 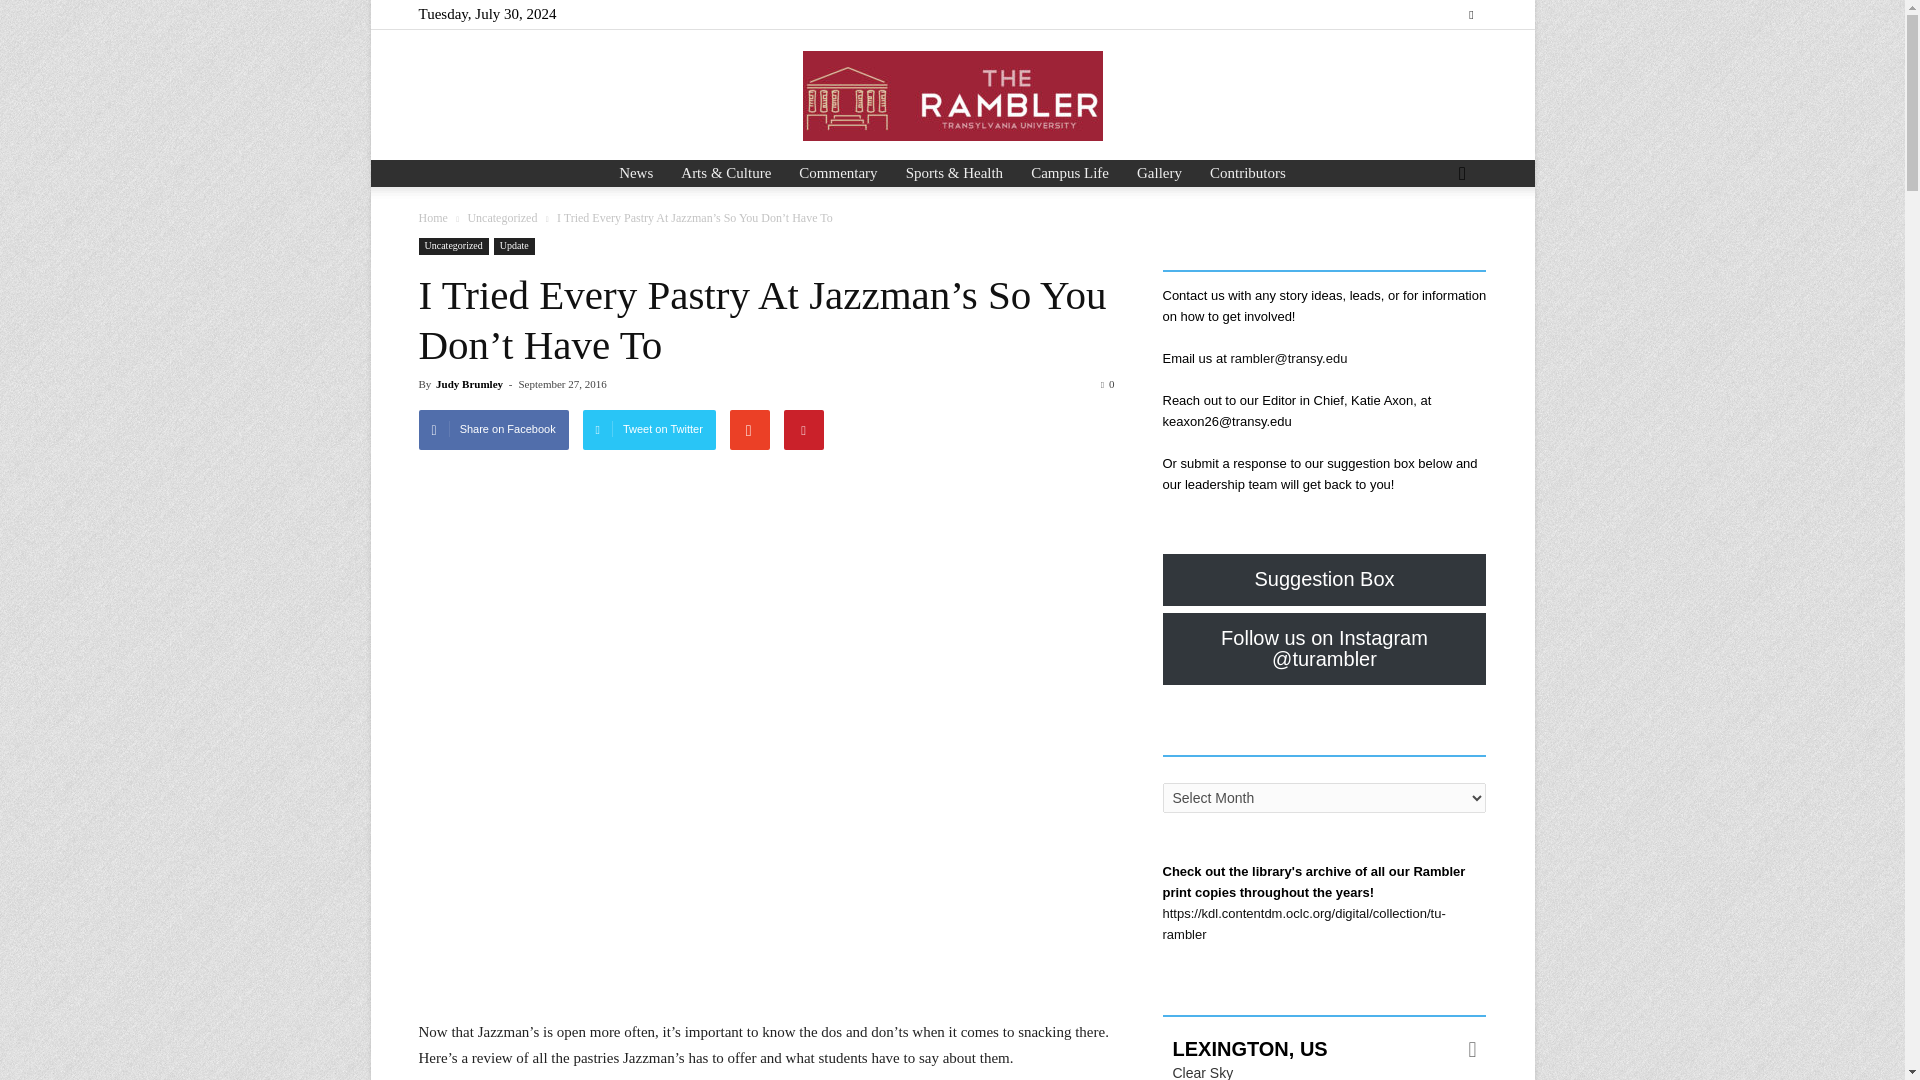 I want to click on Uncategorized, so click(x=452, y=246).